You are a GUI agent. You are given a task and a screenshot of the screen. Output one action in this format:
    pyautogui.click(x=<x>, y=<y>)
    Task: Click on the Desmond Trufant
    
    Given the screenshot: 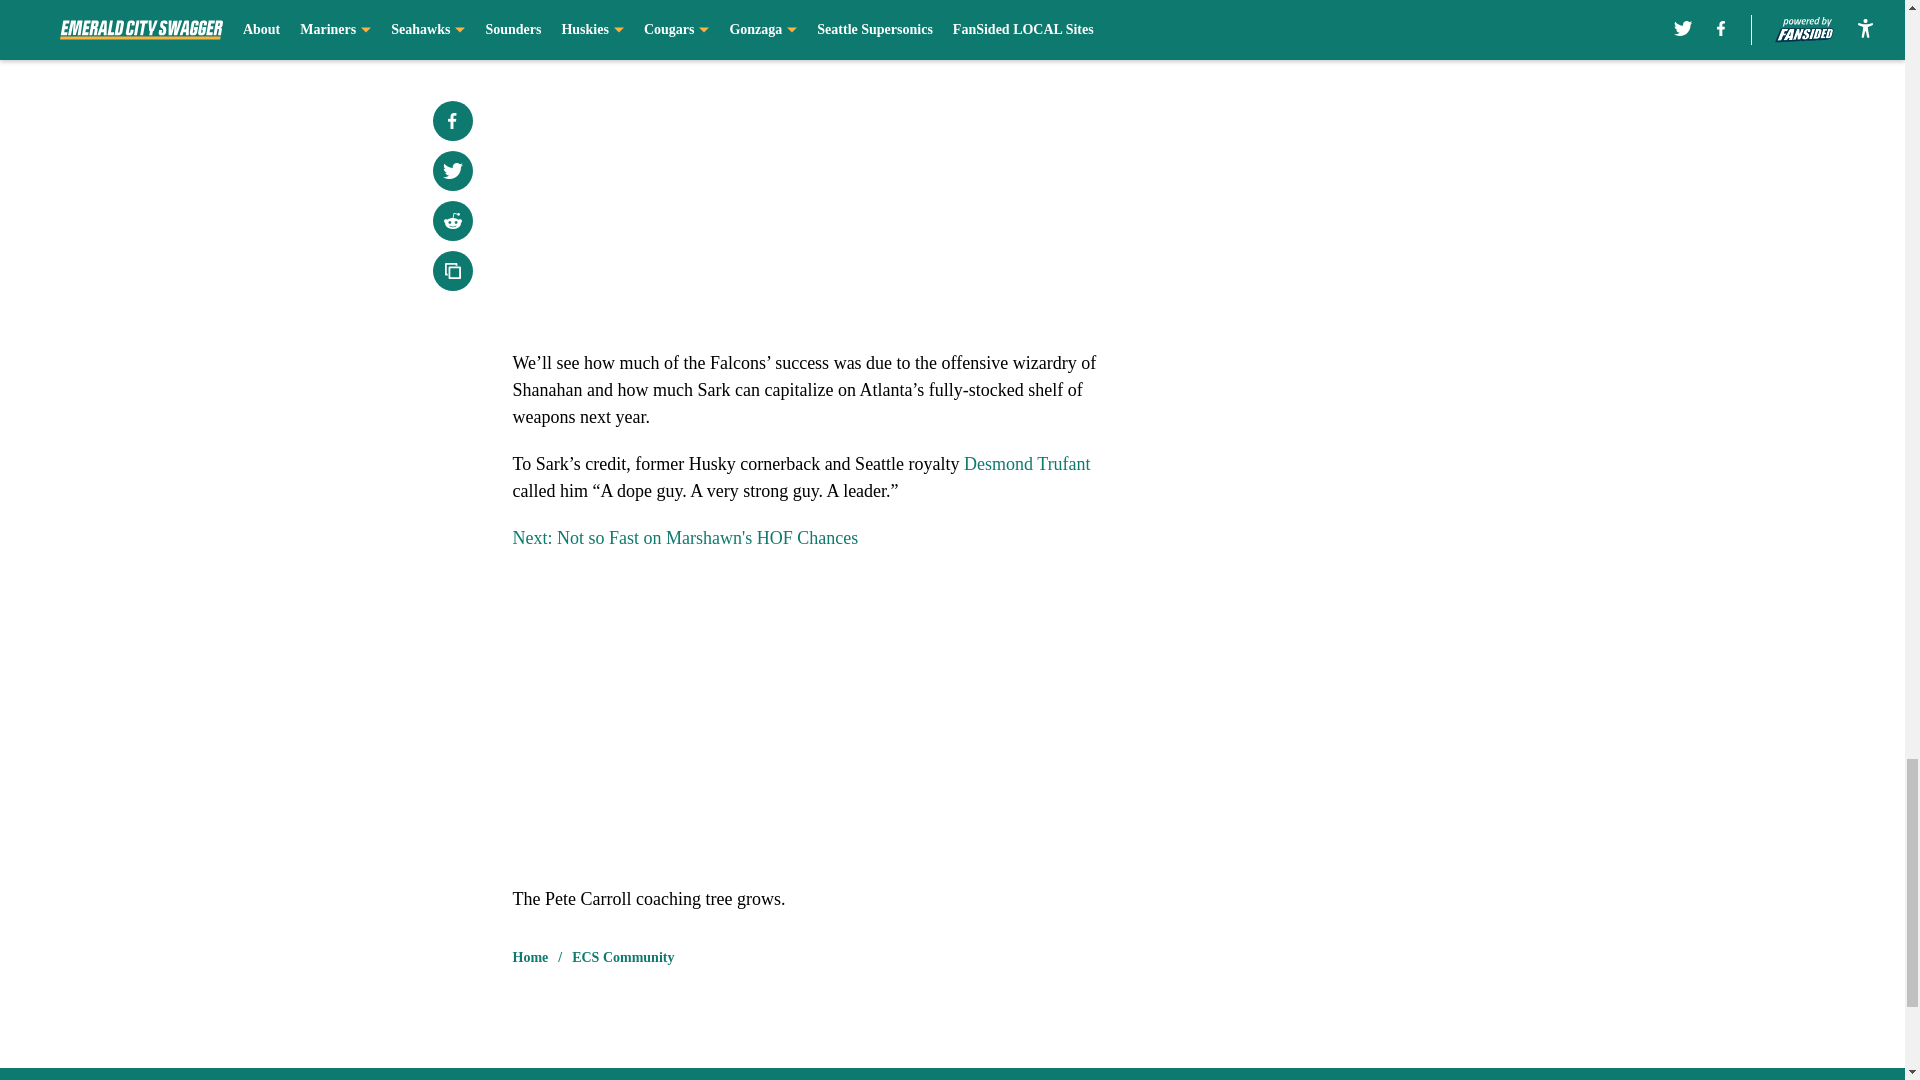 What is the action you would take?
    pyautogui.click(x=1026, y=464)
    